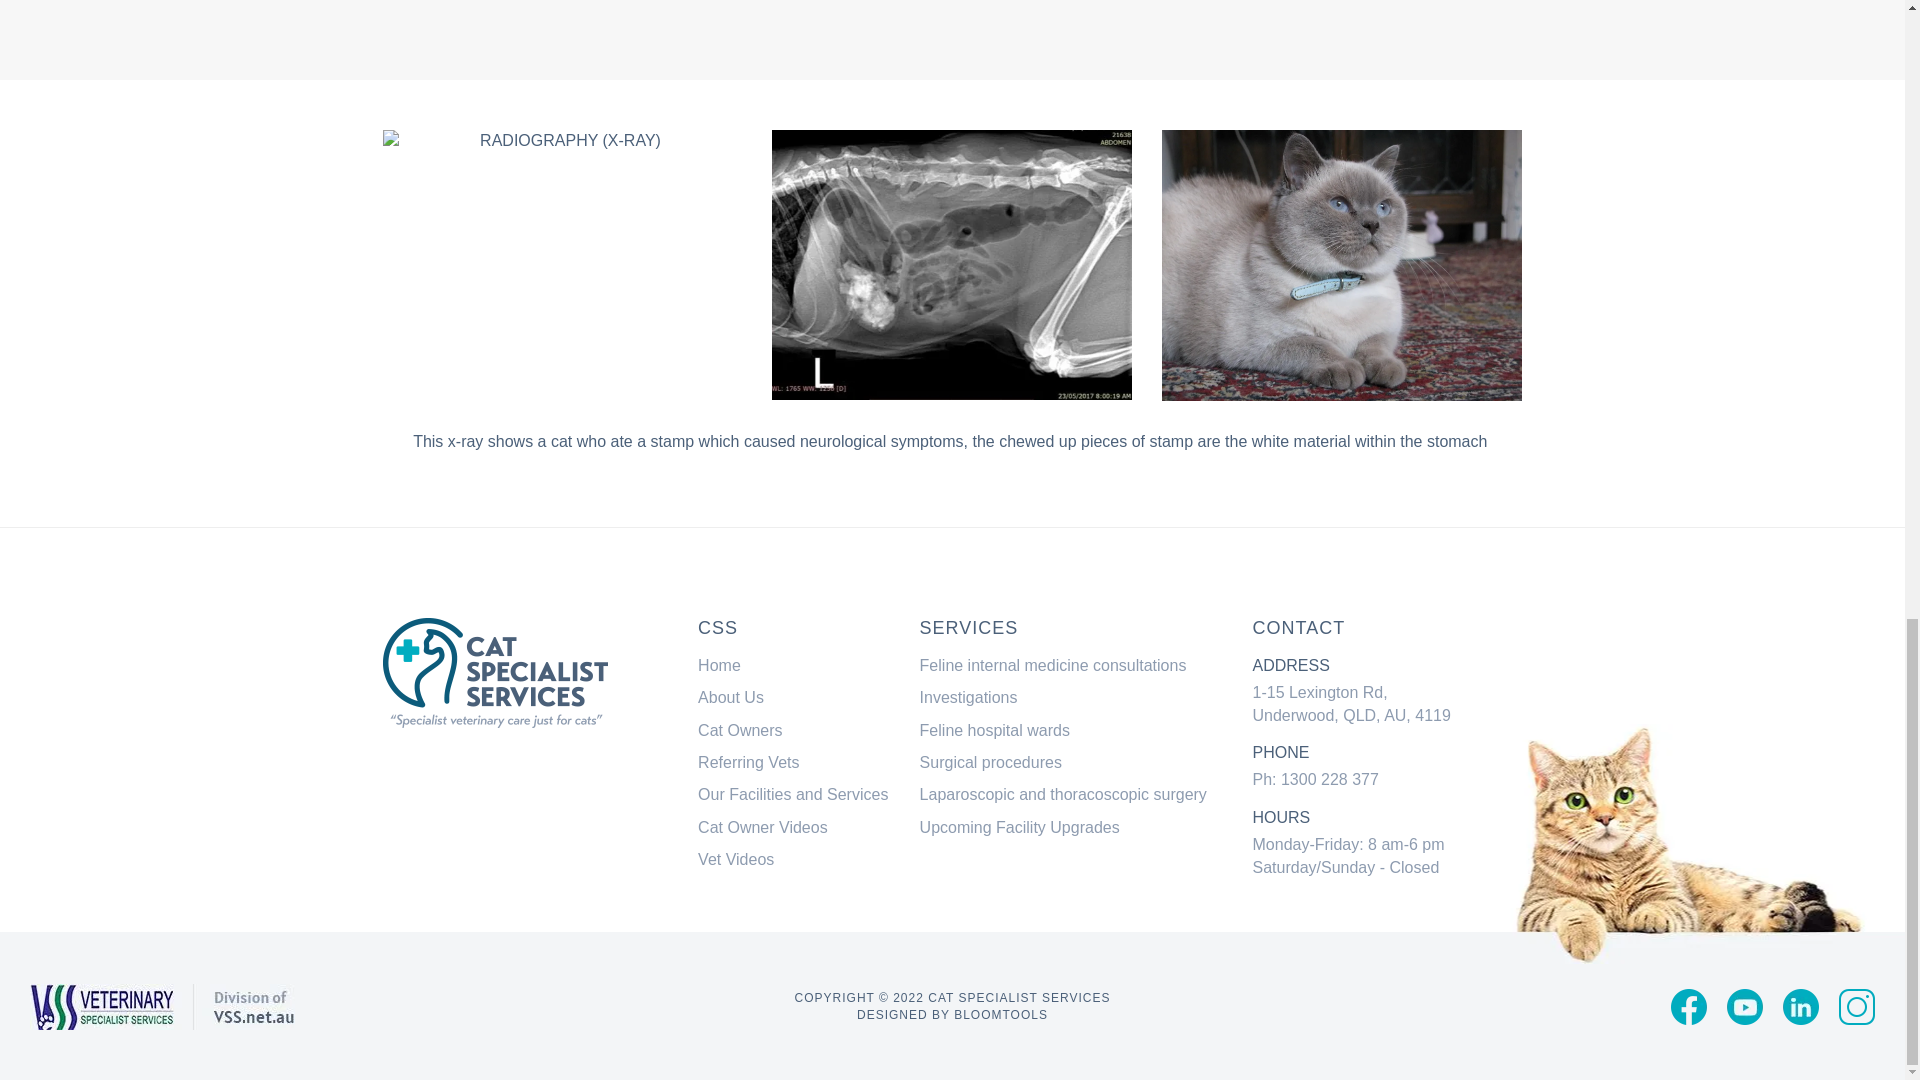 The width and height of the screenshot is (1920, 1080). What do you see at coordinates (792, 794) in the screenshot?
I see `Our Facilities and Services` at bounding box center [792, 794].